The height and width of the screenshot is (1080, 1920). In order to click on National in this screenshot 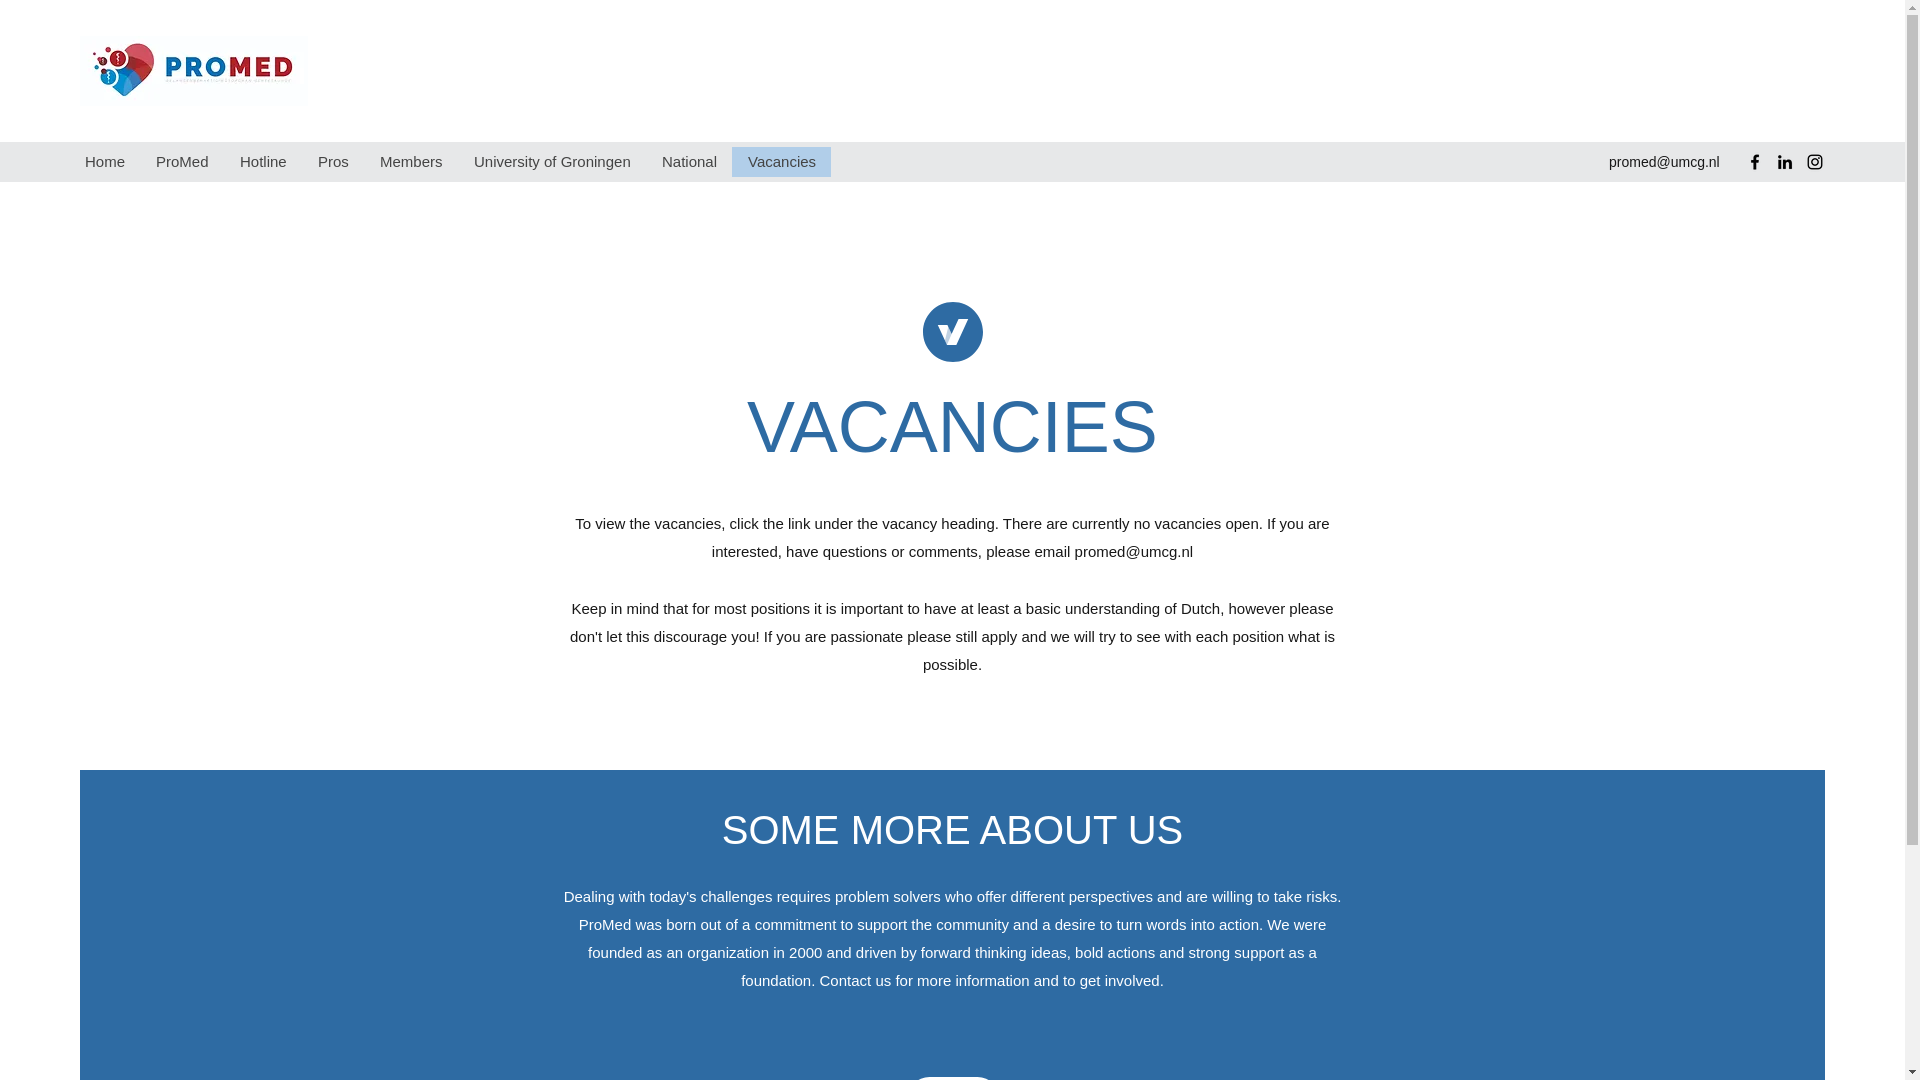, I will do `click(688, 162)`.